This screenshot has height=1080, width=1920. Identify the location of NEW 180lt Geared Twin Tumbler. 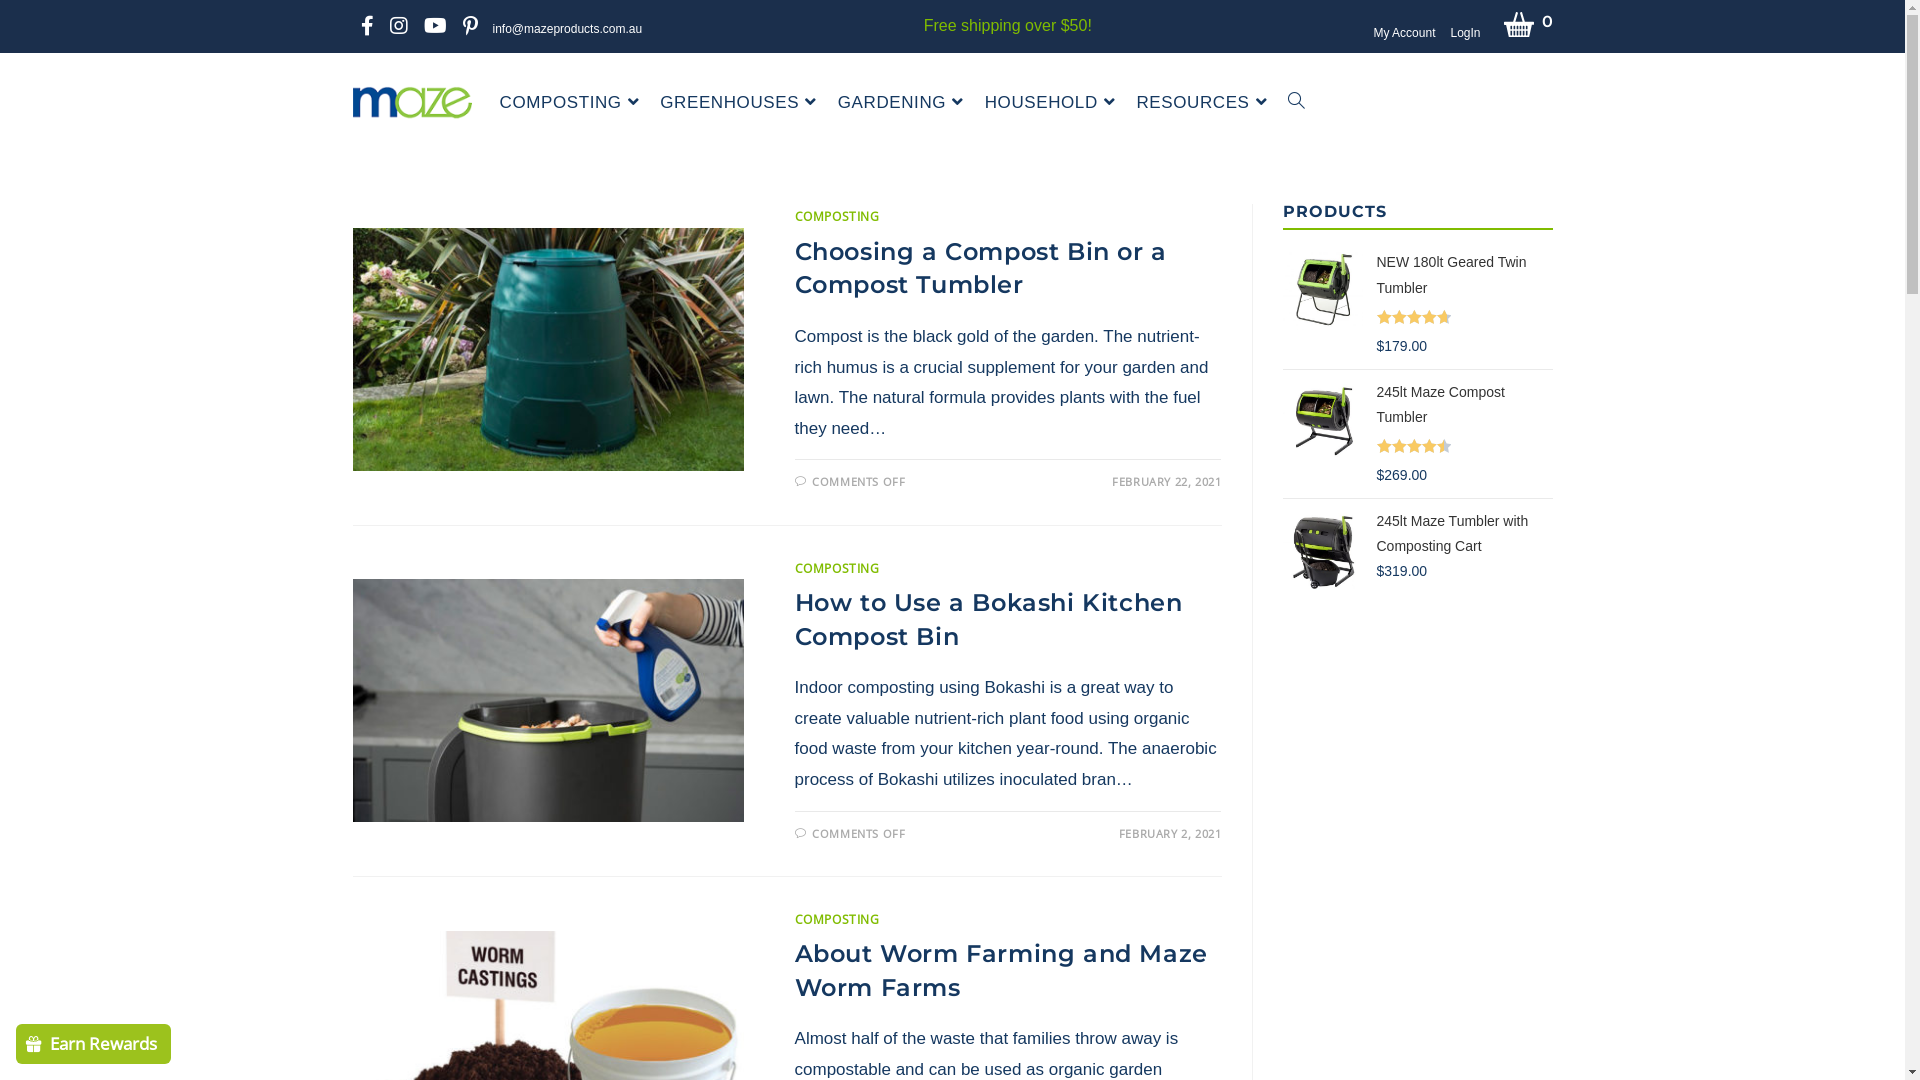
(1464, 277).